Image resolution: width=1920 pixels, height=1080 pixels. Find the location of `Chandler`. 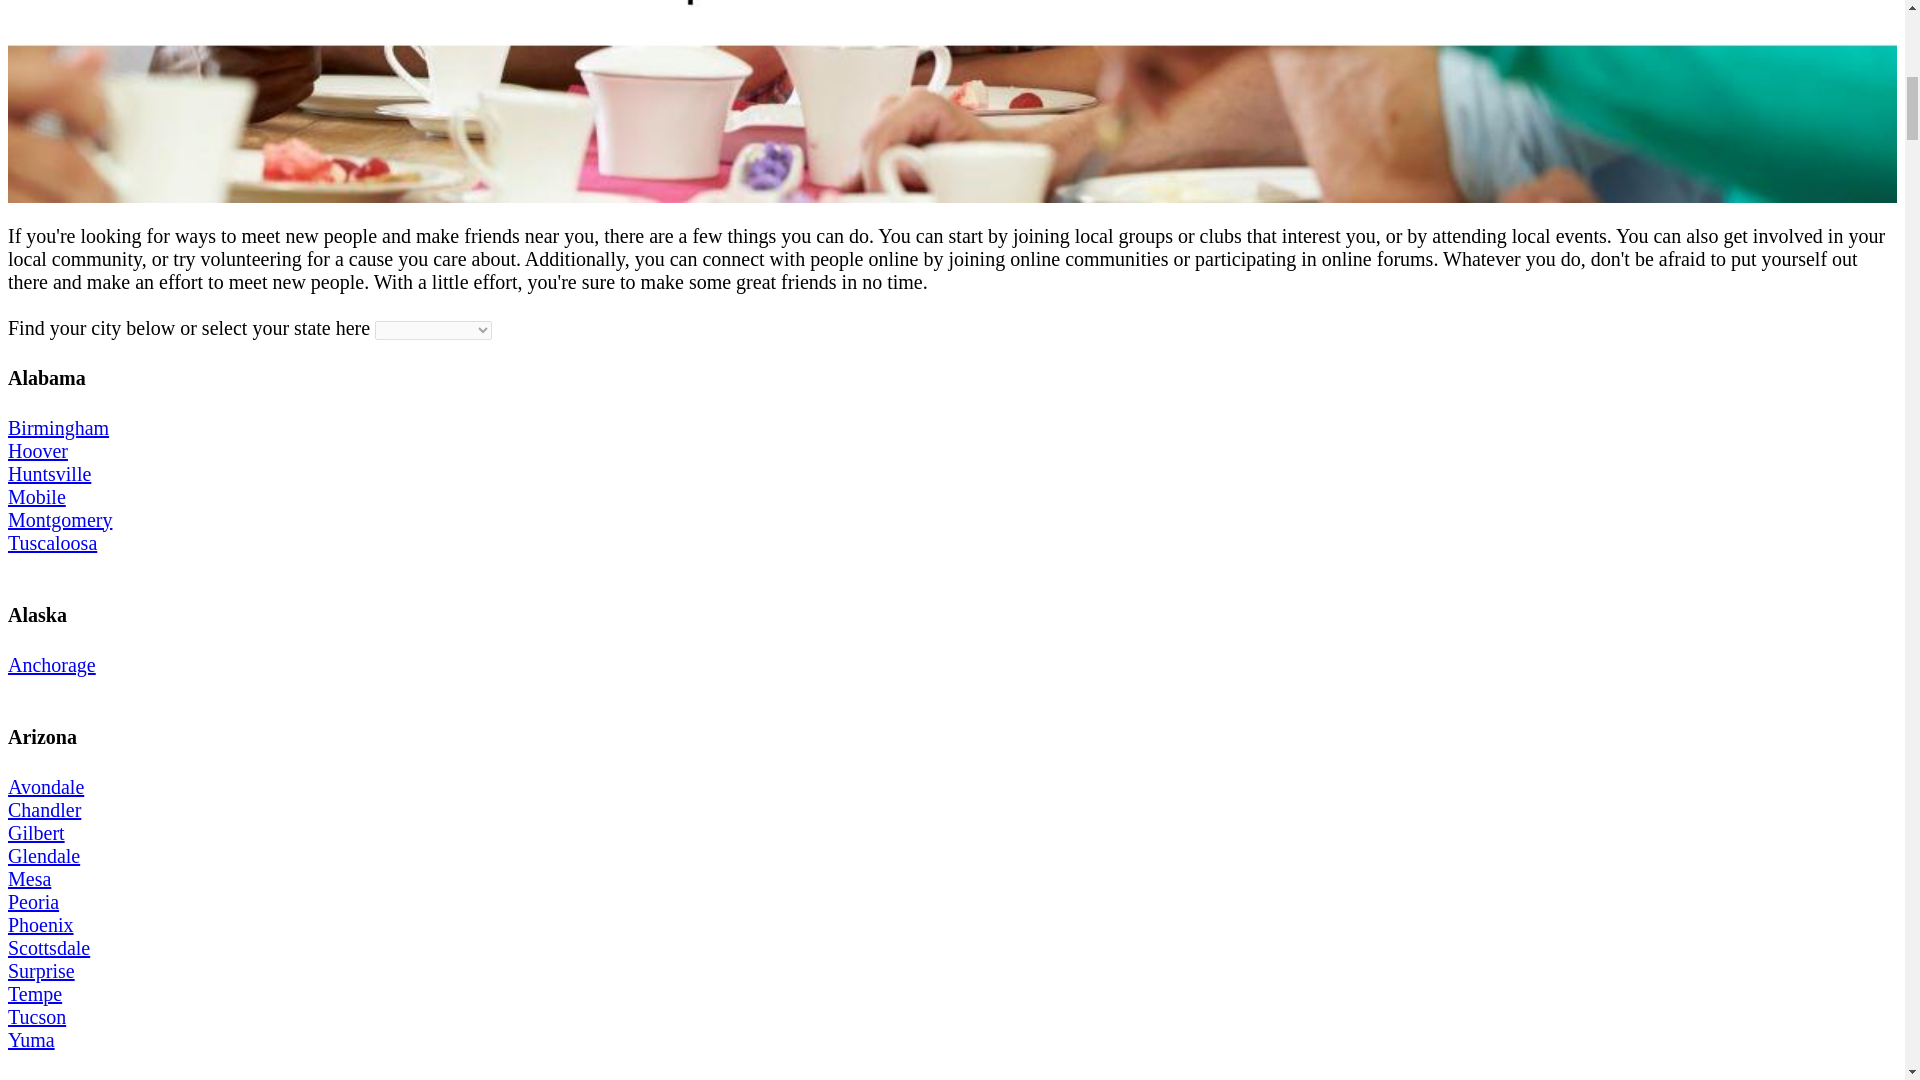

Chandler is located at coordinates (44, 810).